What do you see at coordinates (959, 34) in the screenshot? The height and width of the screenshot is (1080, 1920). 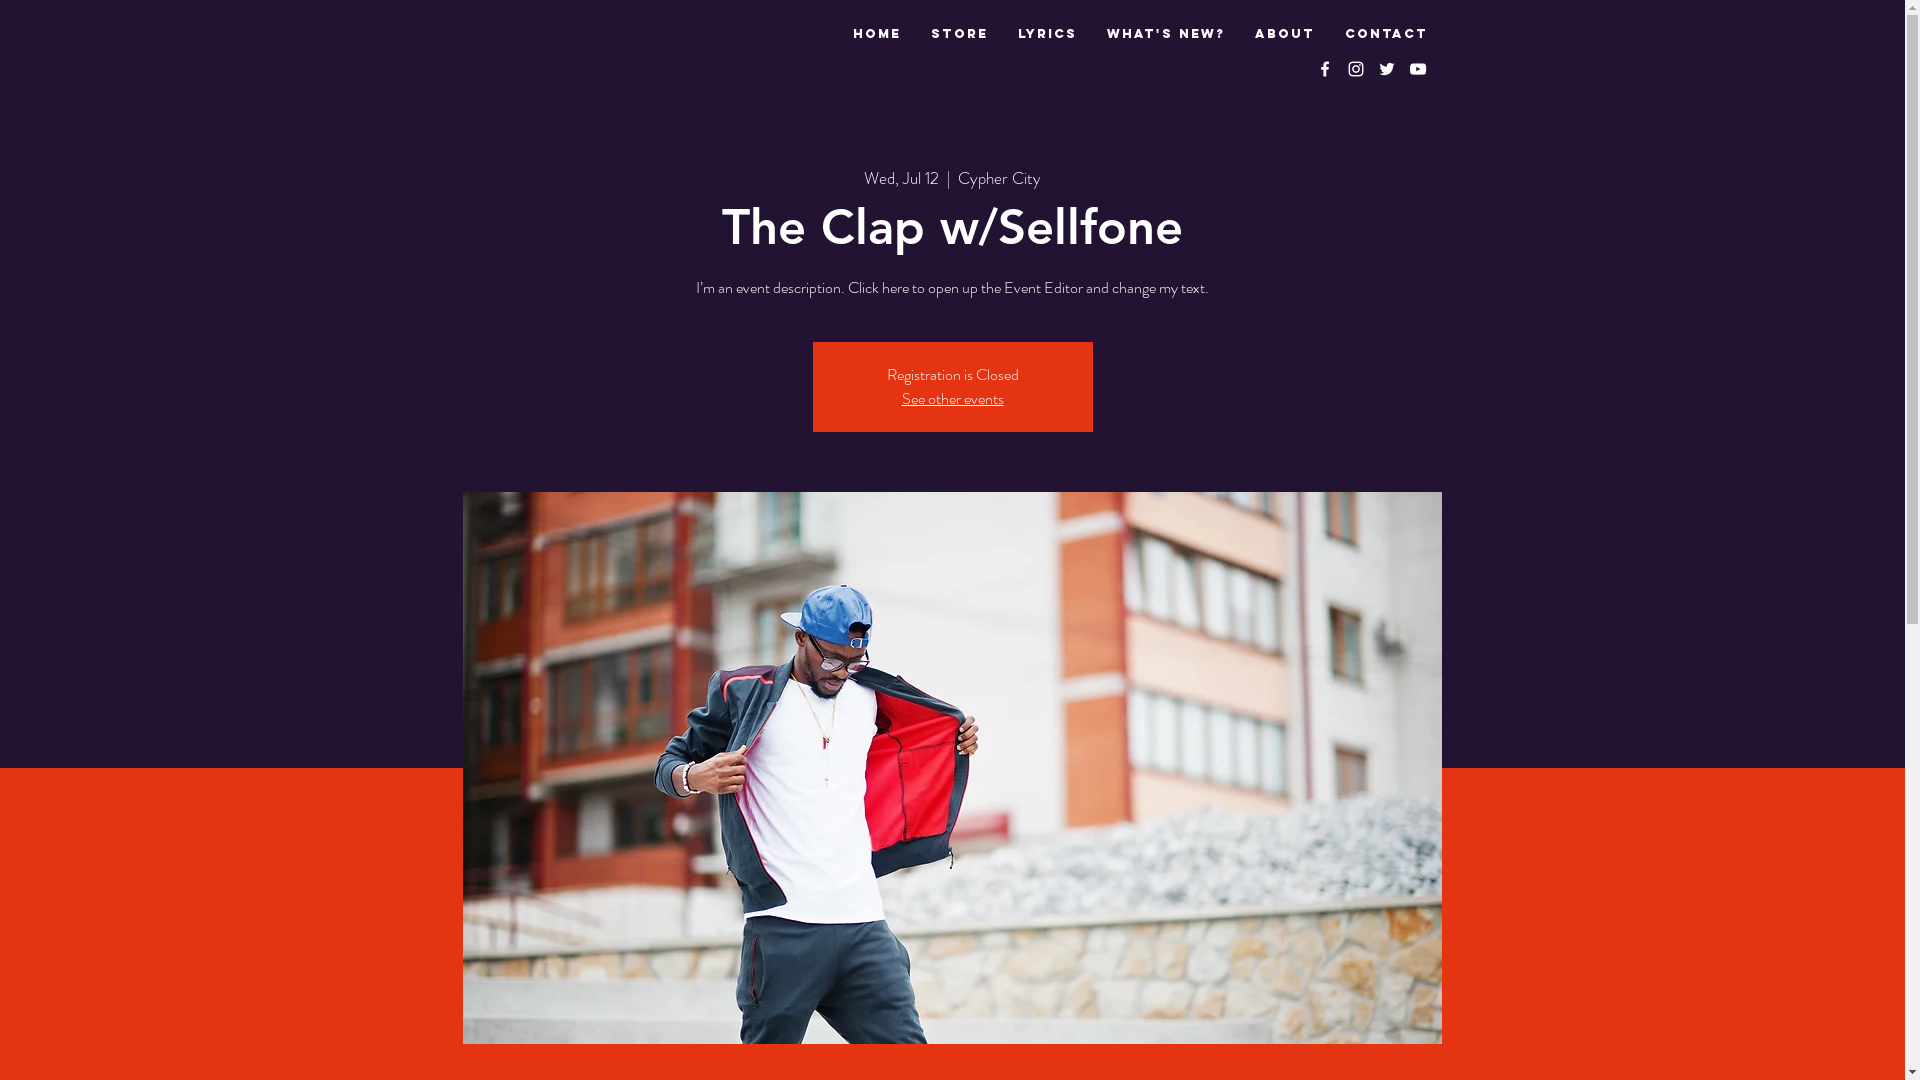 I see `Store` at bounding box center [959, 34].